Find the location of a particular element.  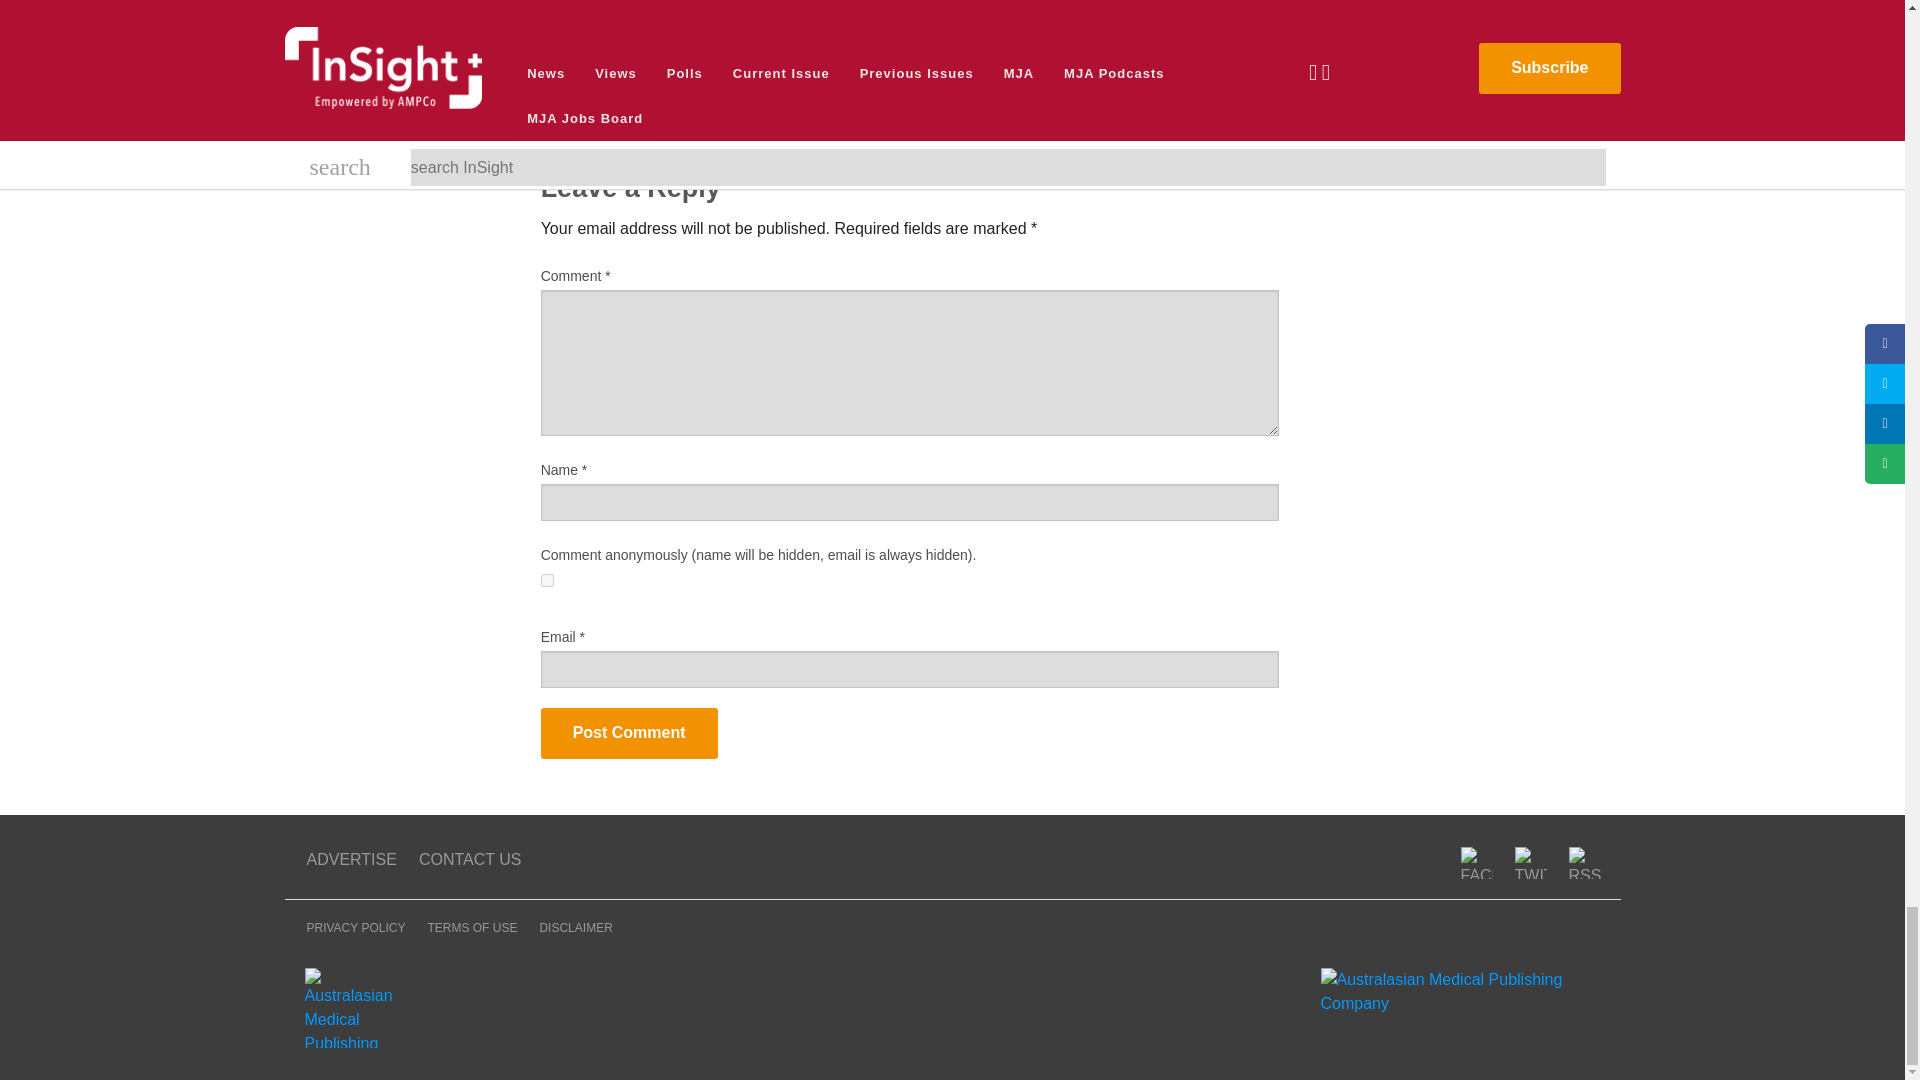

Post Comment is located at coordinates (630, 734).